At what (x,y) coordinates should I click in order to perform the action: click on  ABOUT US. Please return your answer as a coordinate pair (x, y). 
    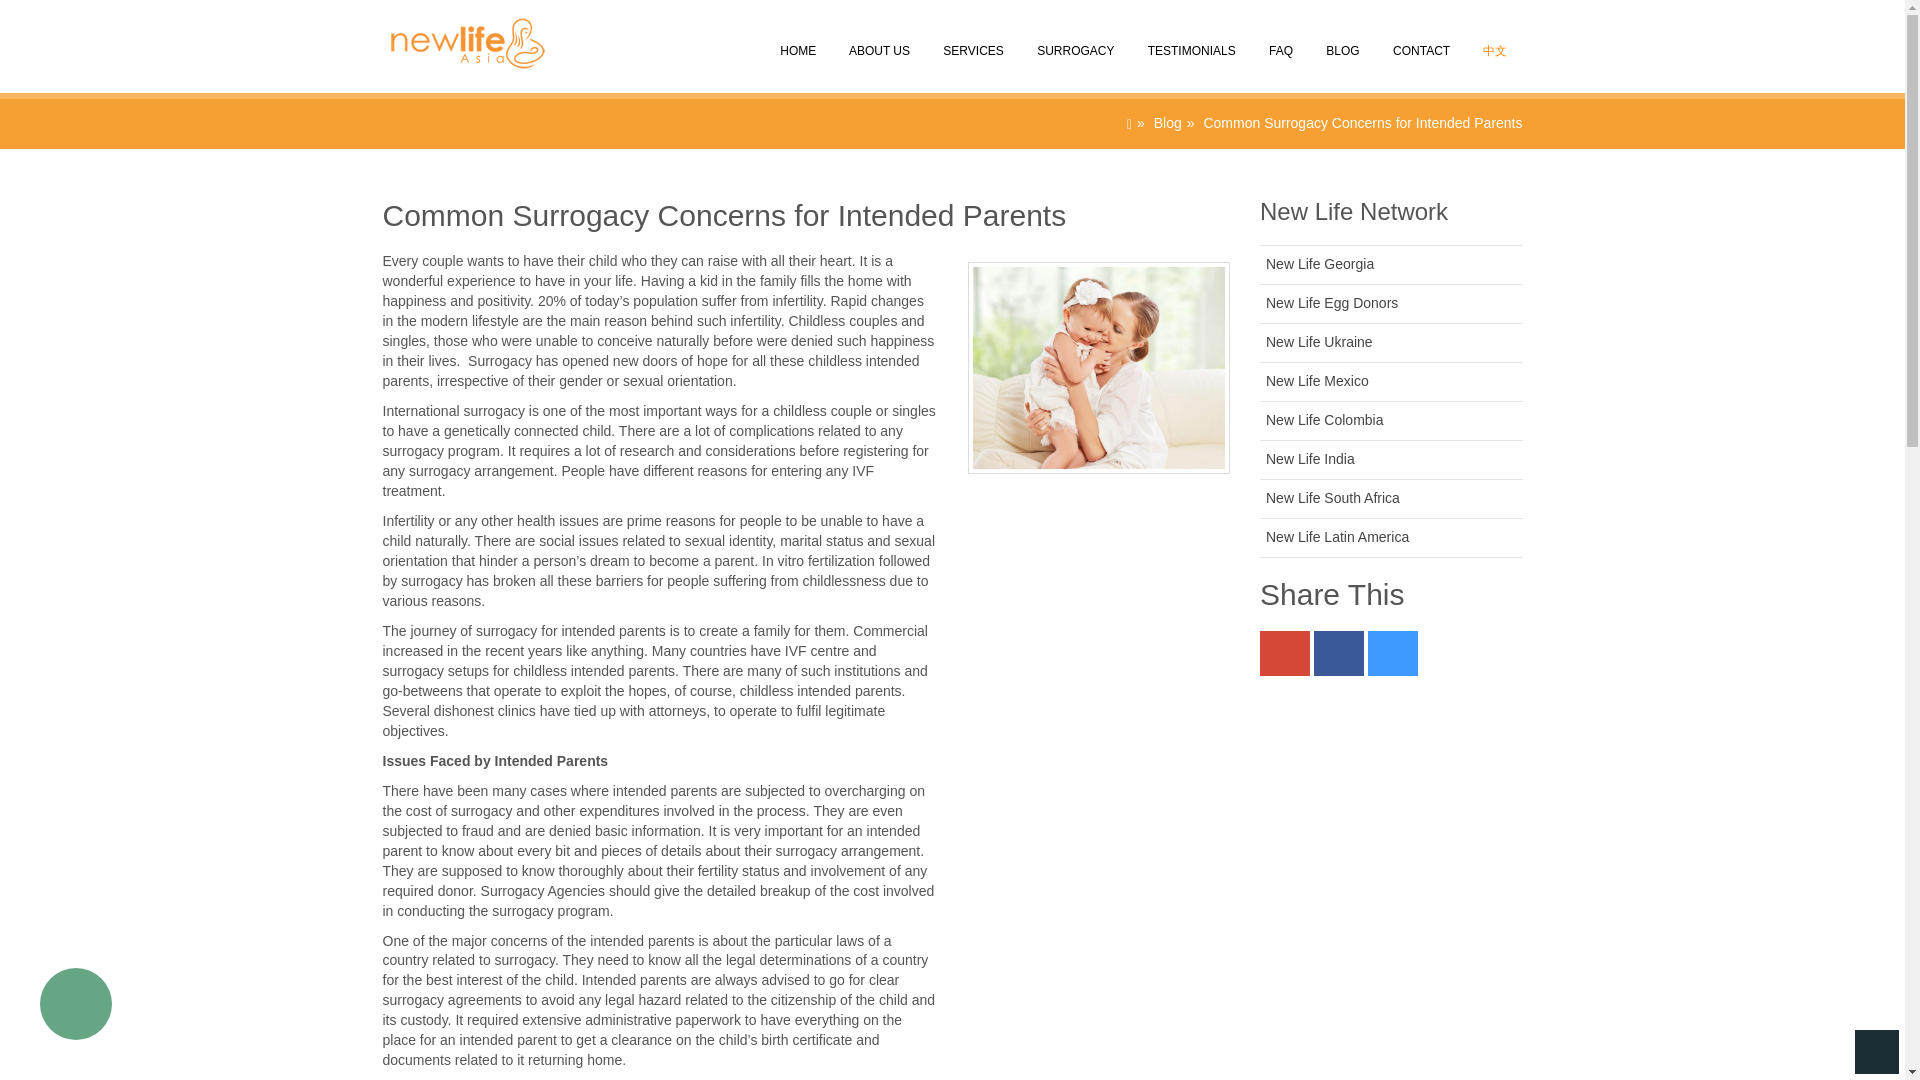
    Looking at the image, I should click on (878, 44).